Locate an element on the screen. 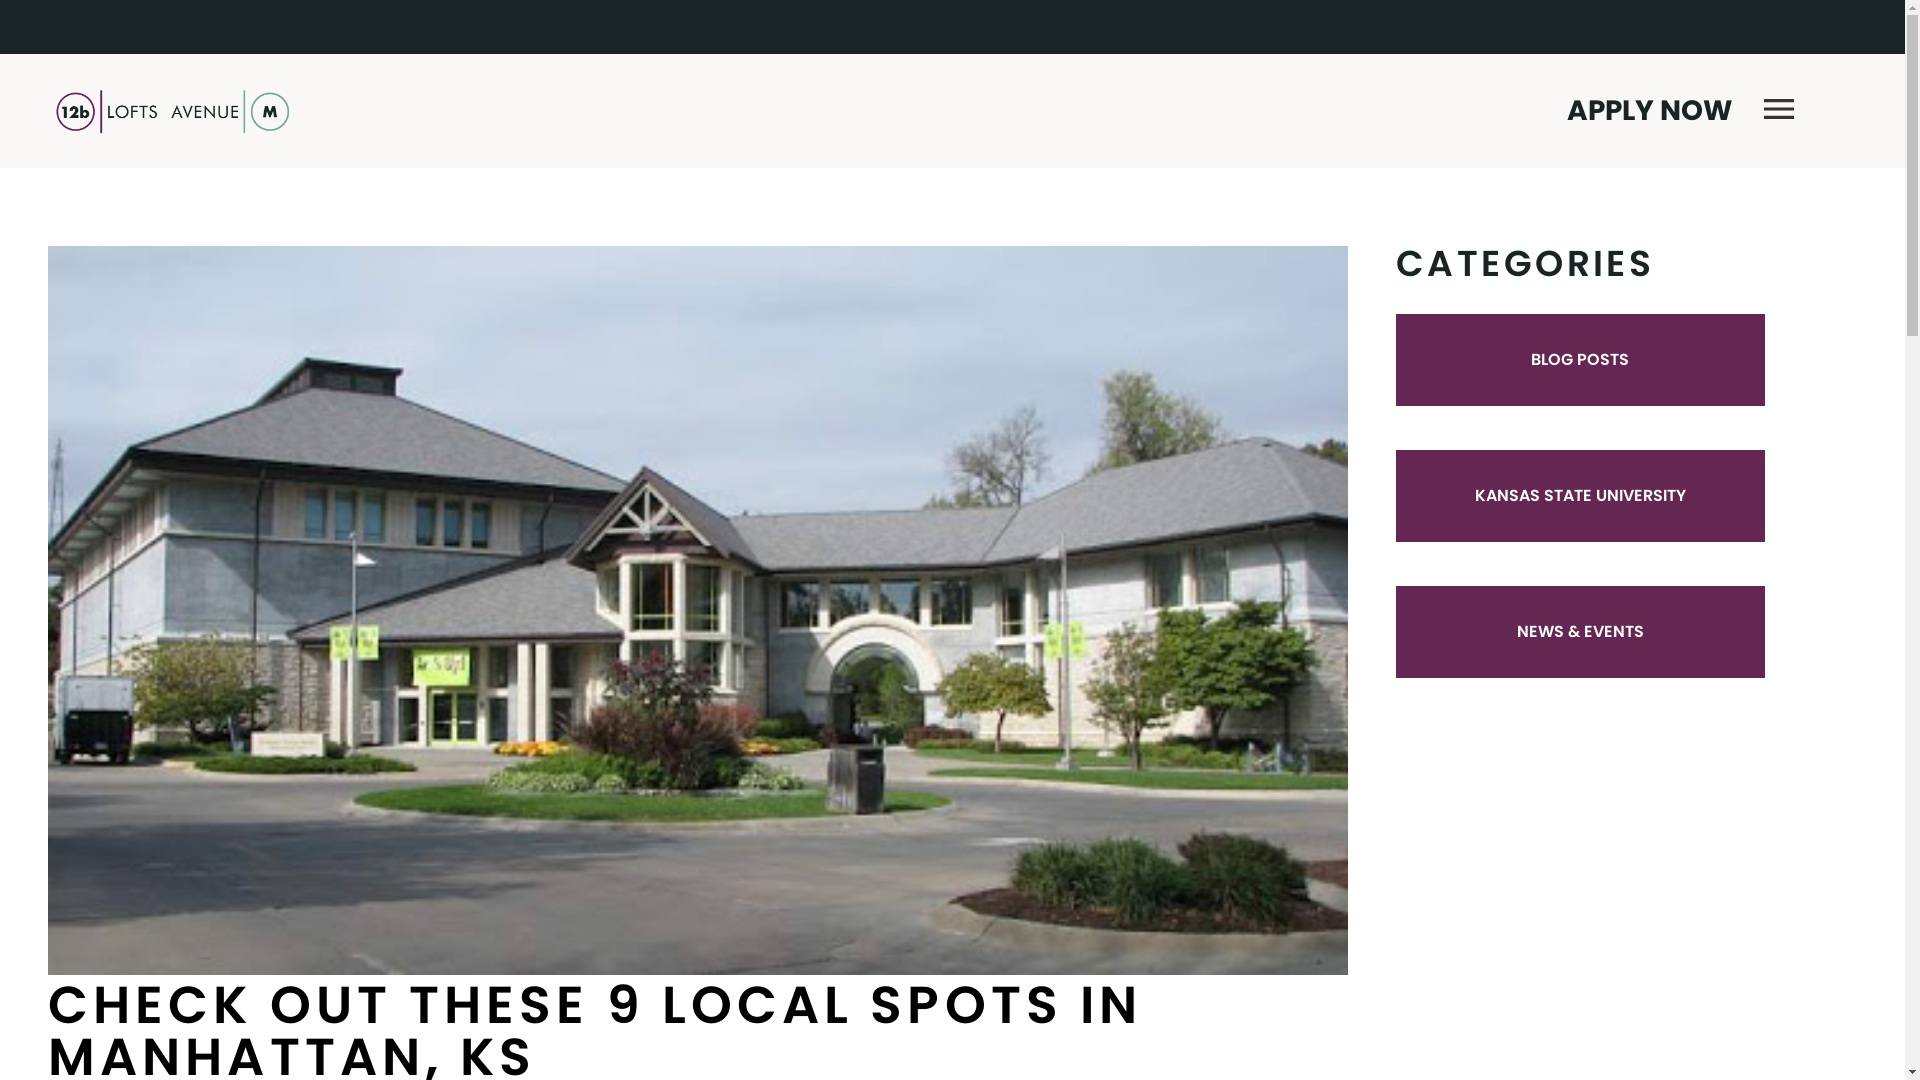 The image size is (1920, 1080). NEWS & EVENTS is located at coordinates (1580, 632).